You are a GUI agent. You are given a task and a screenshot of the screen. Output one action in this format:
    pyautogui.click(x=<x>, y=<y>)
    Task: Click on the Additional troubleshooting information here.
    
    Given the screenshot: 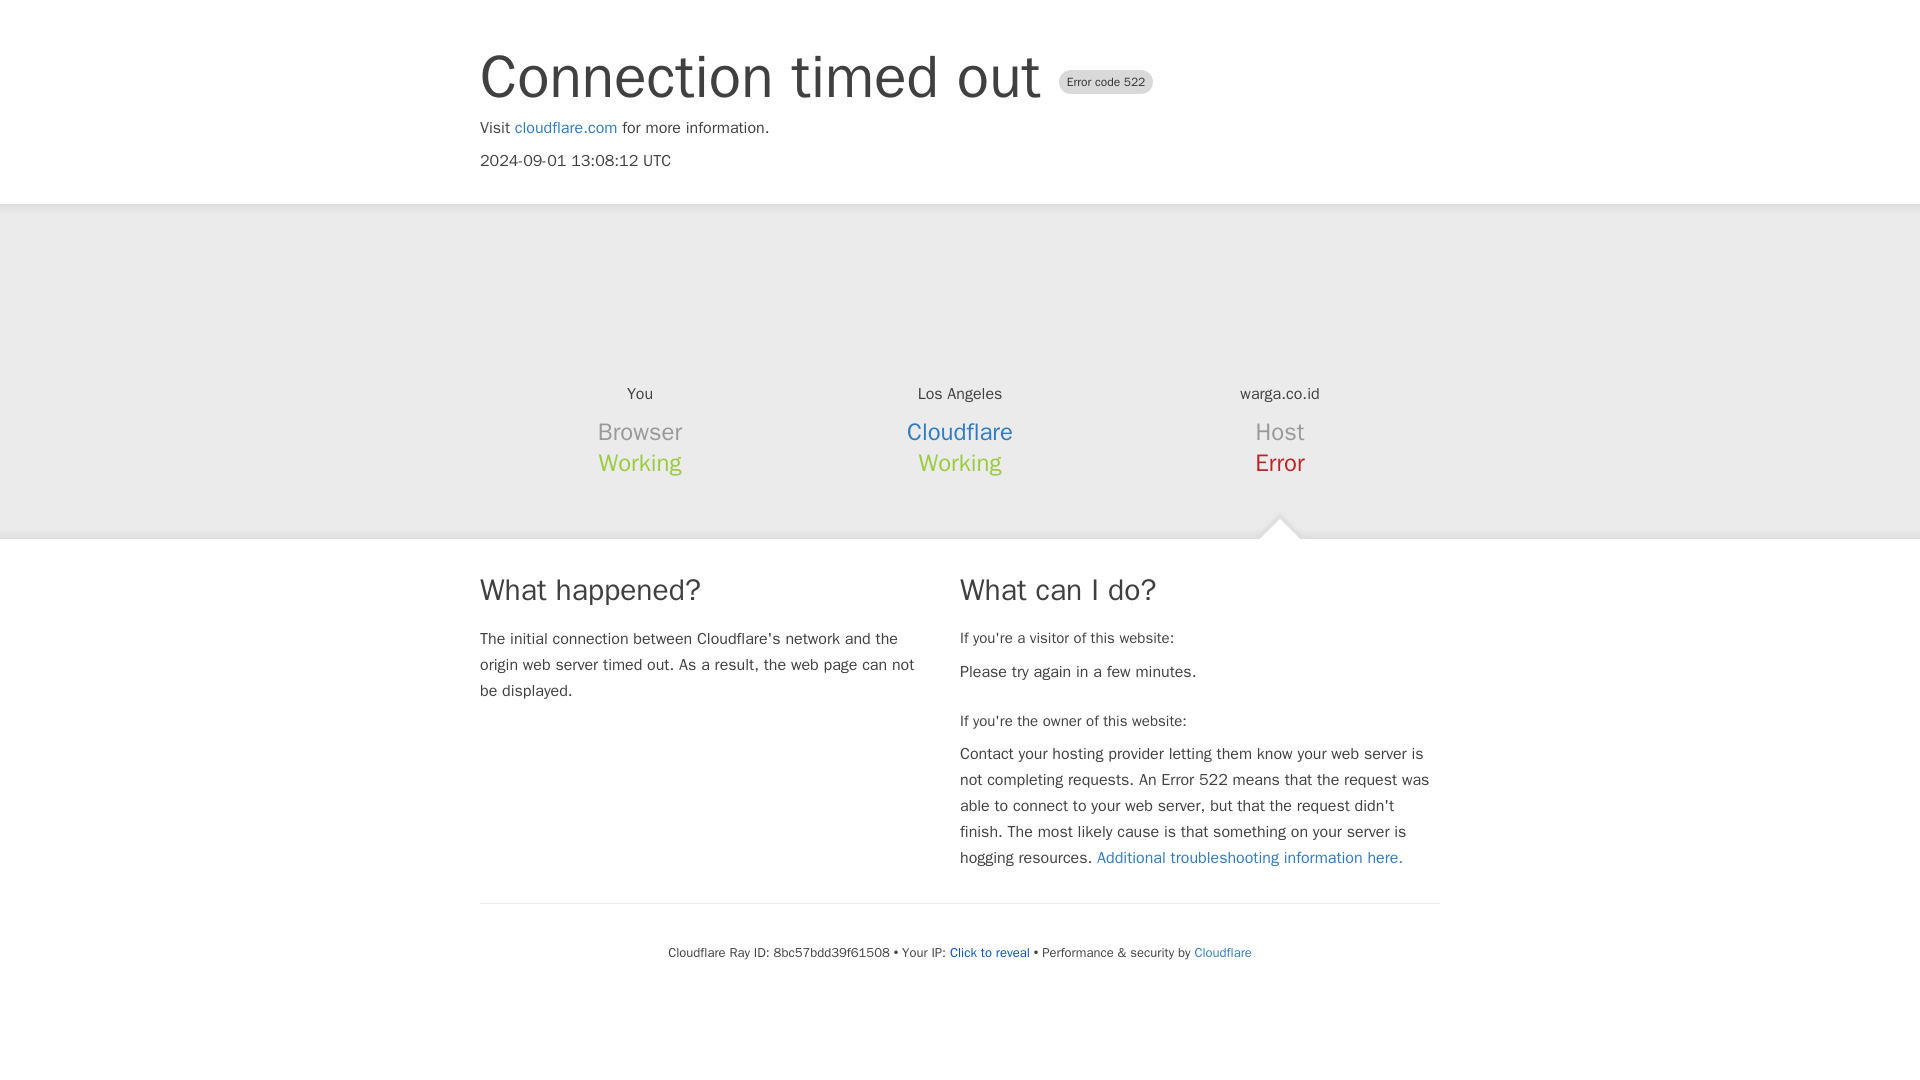 What is the action you would take?
    pyautogui.click(x=1250, y=858)
    